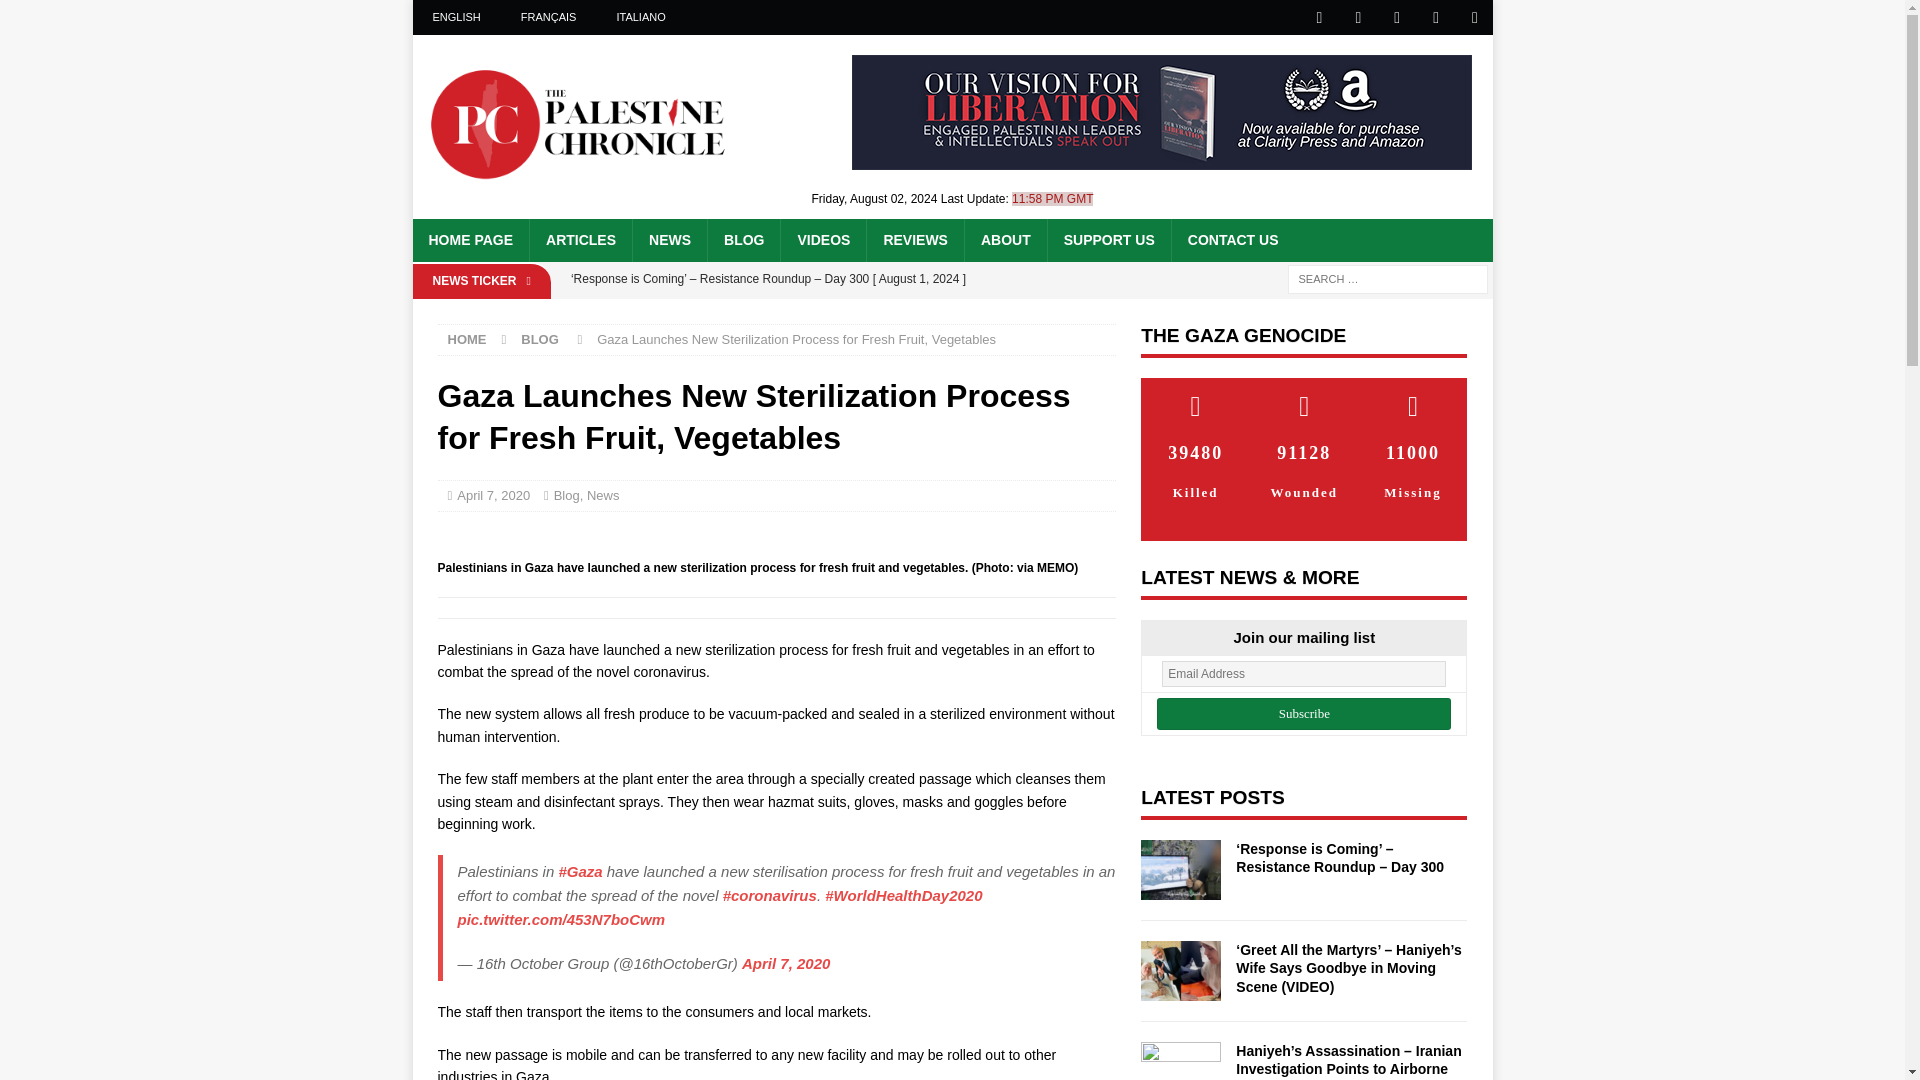 The image size is (1920, 1080). I want to click on CONTACT US, so click(1232, 240).